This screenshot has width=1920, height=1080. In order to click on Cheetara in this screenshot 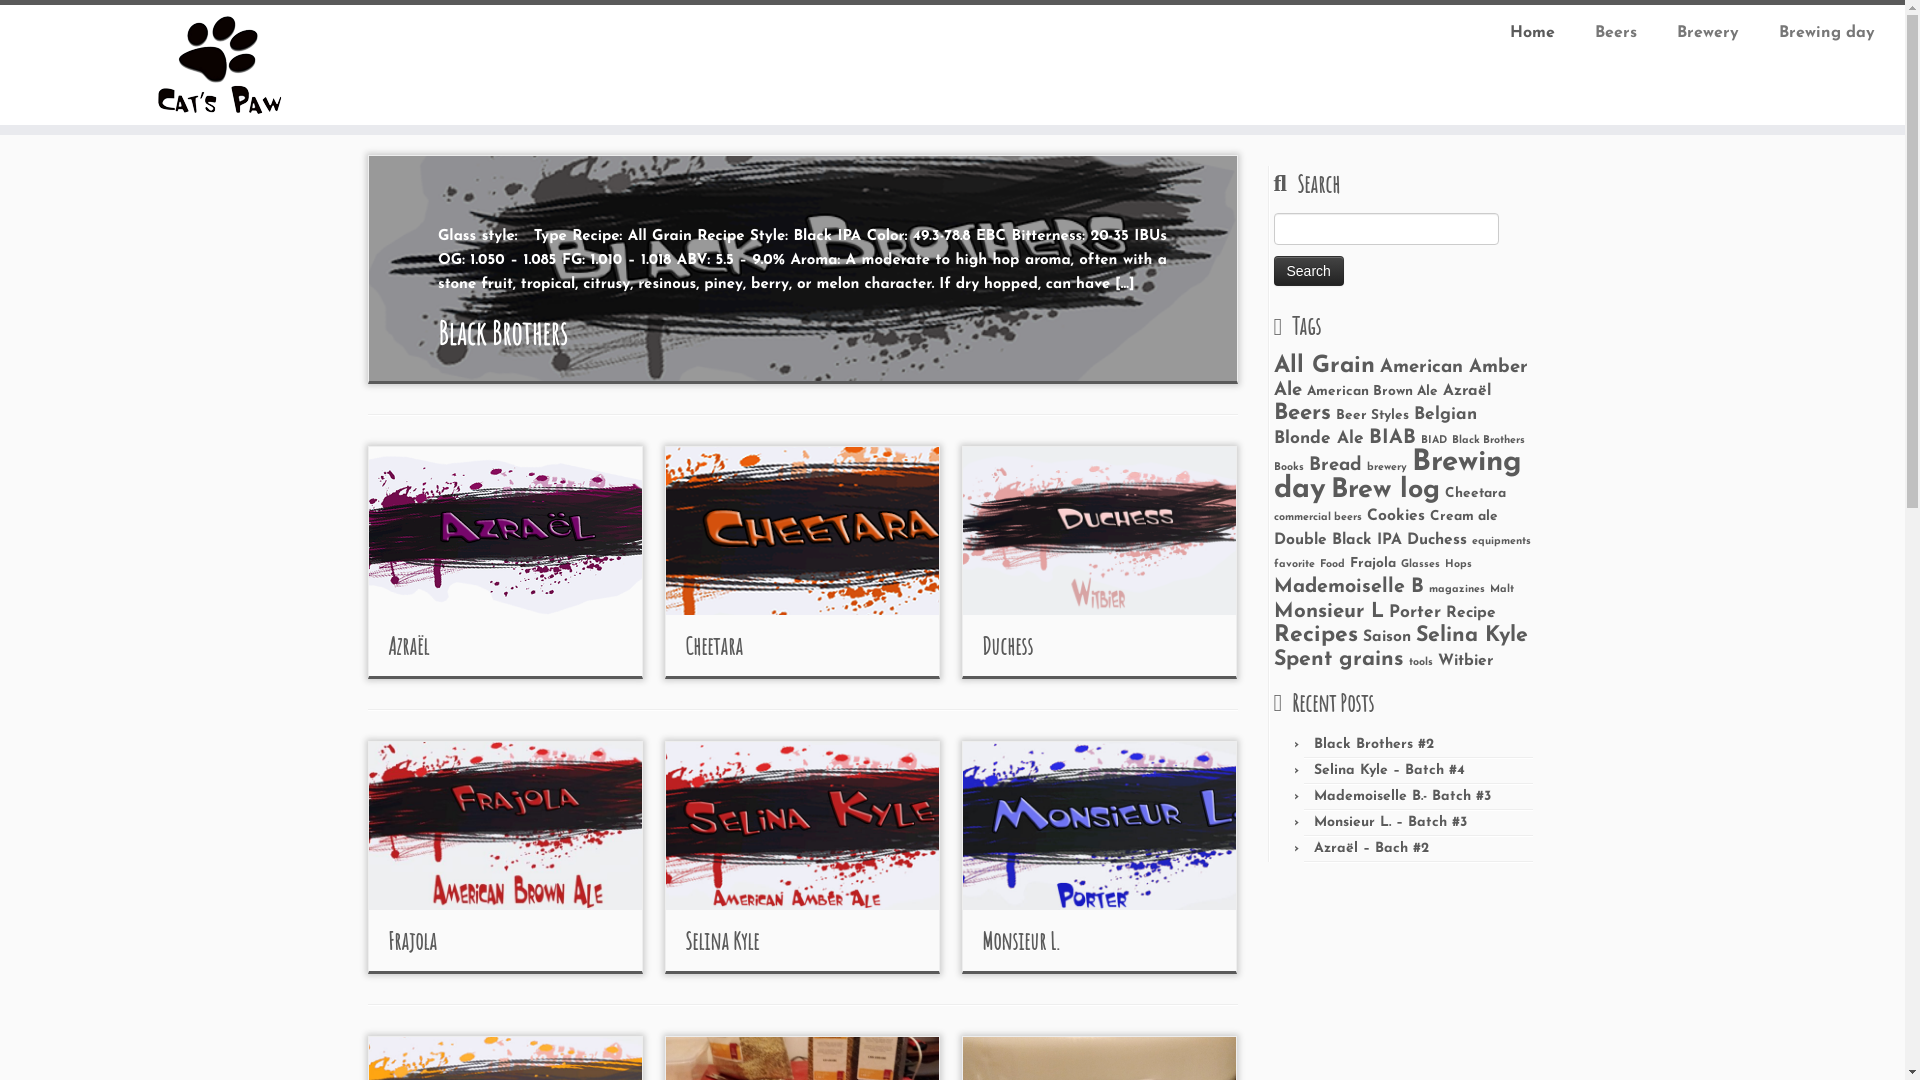, I will do `click(714, 646)`.